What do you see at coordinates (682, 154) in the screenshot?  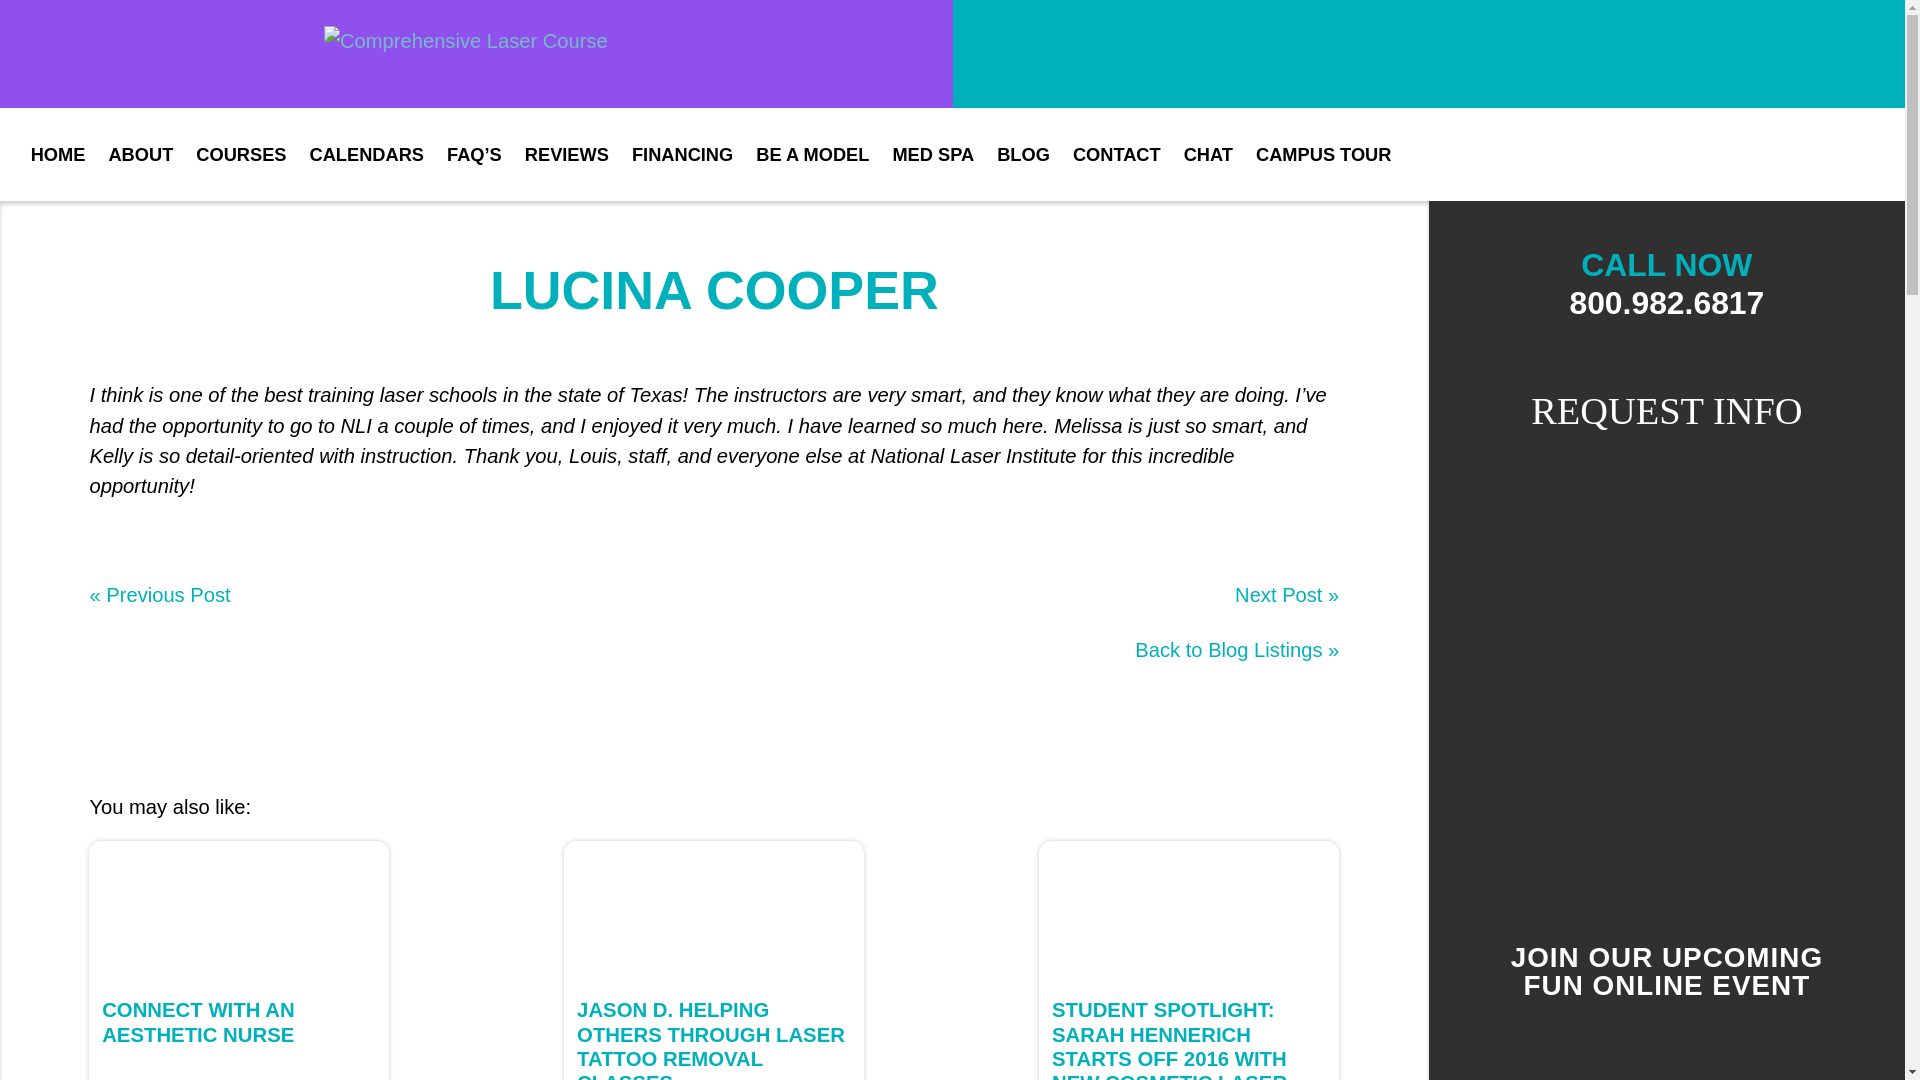 I see `FINANCING` at bounding box center [682, 154].